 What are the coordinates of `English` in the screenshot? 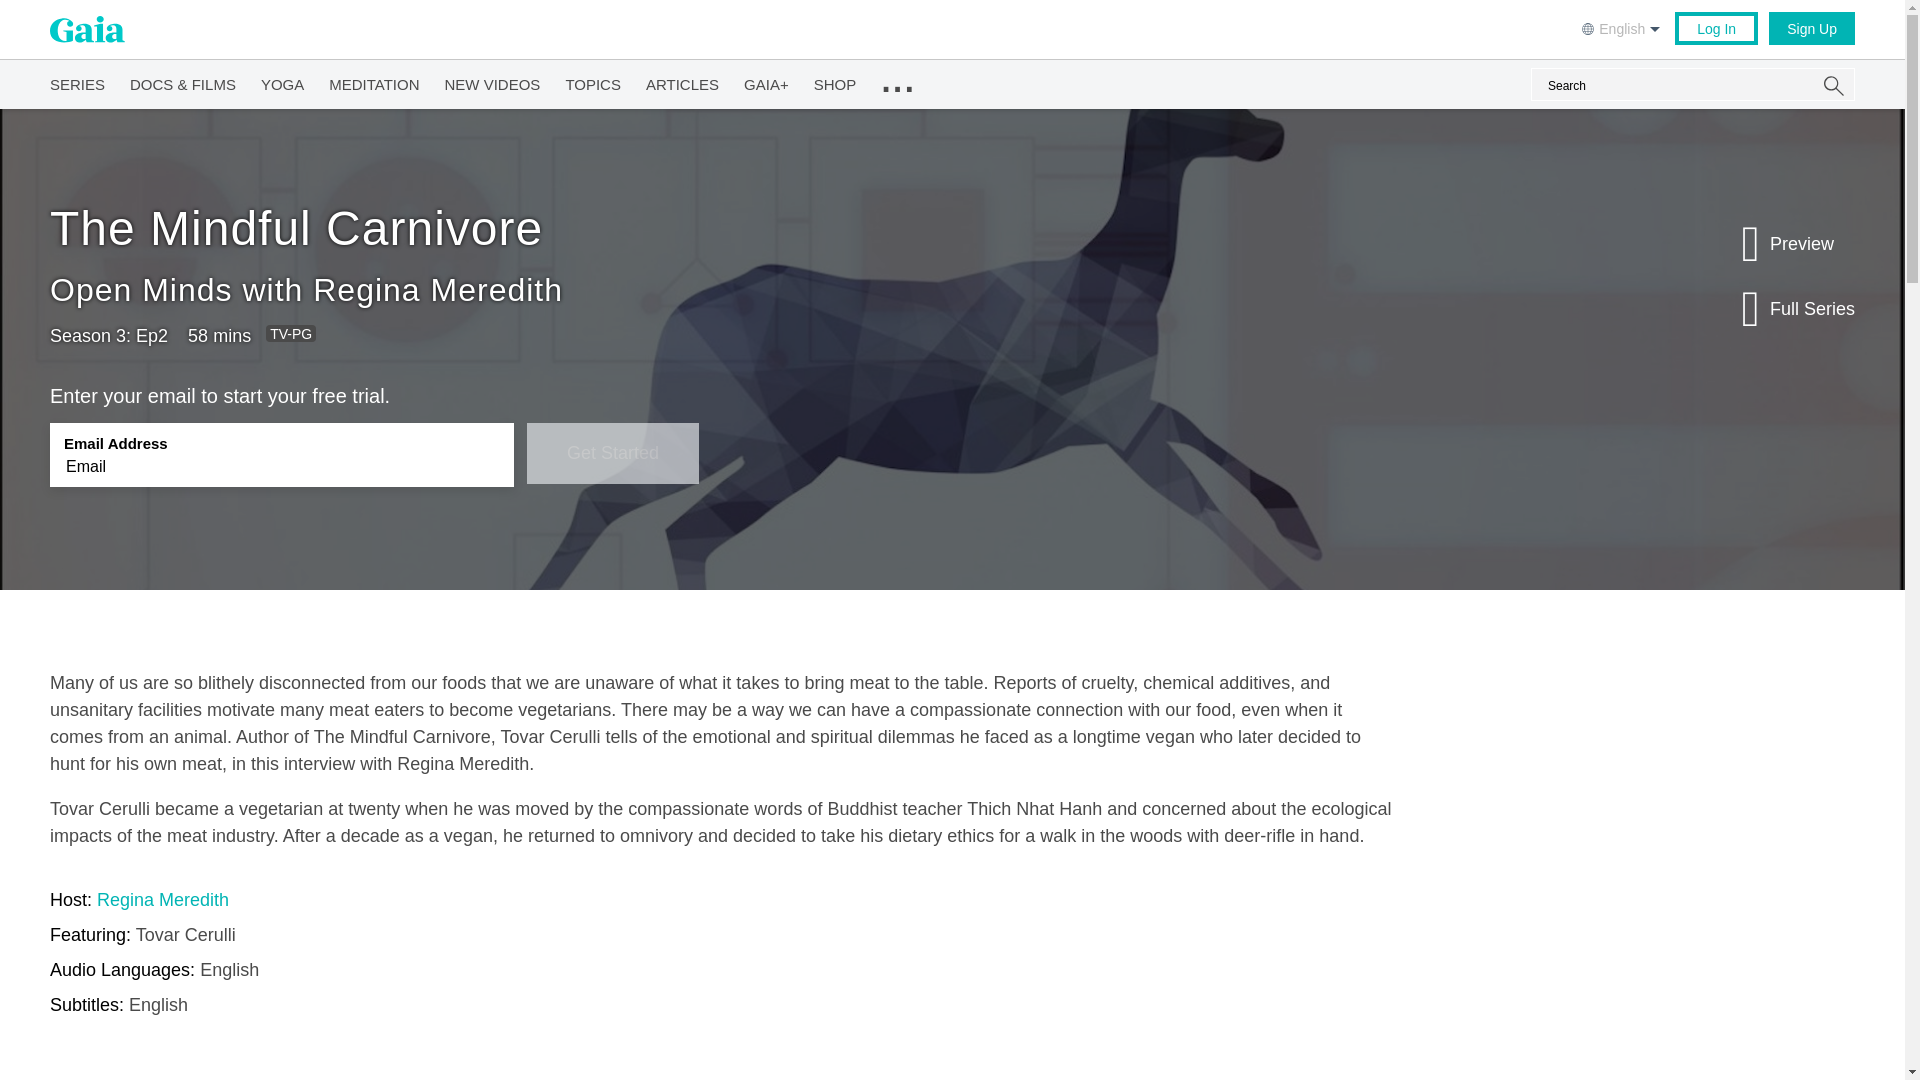 It's located at (1623, 27).